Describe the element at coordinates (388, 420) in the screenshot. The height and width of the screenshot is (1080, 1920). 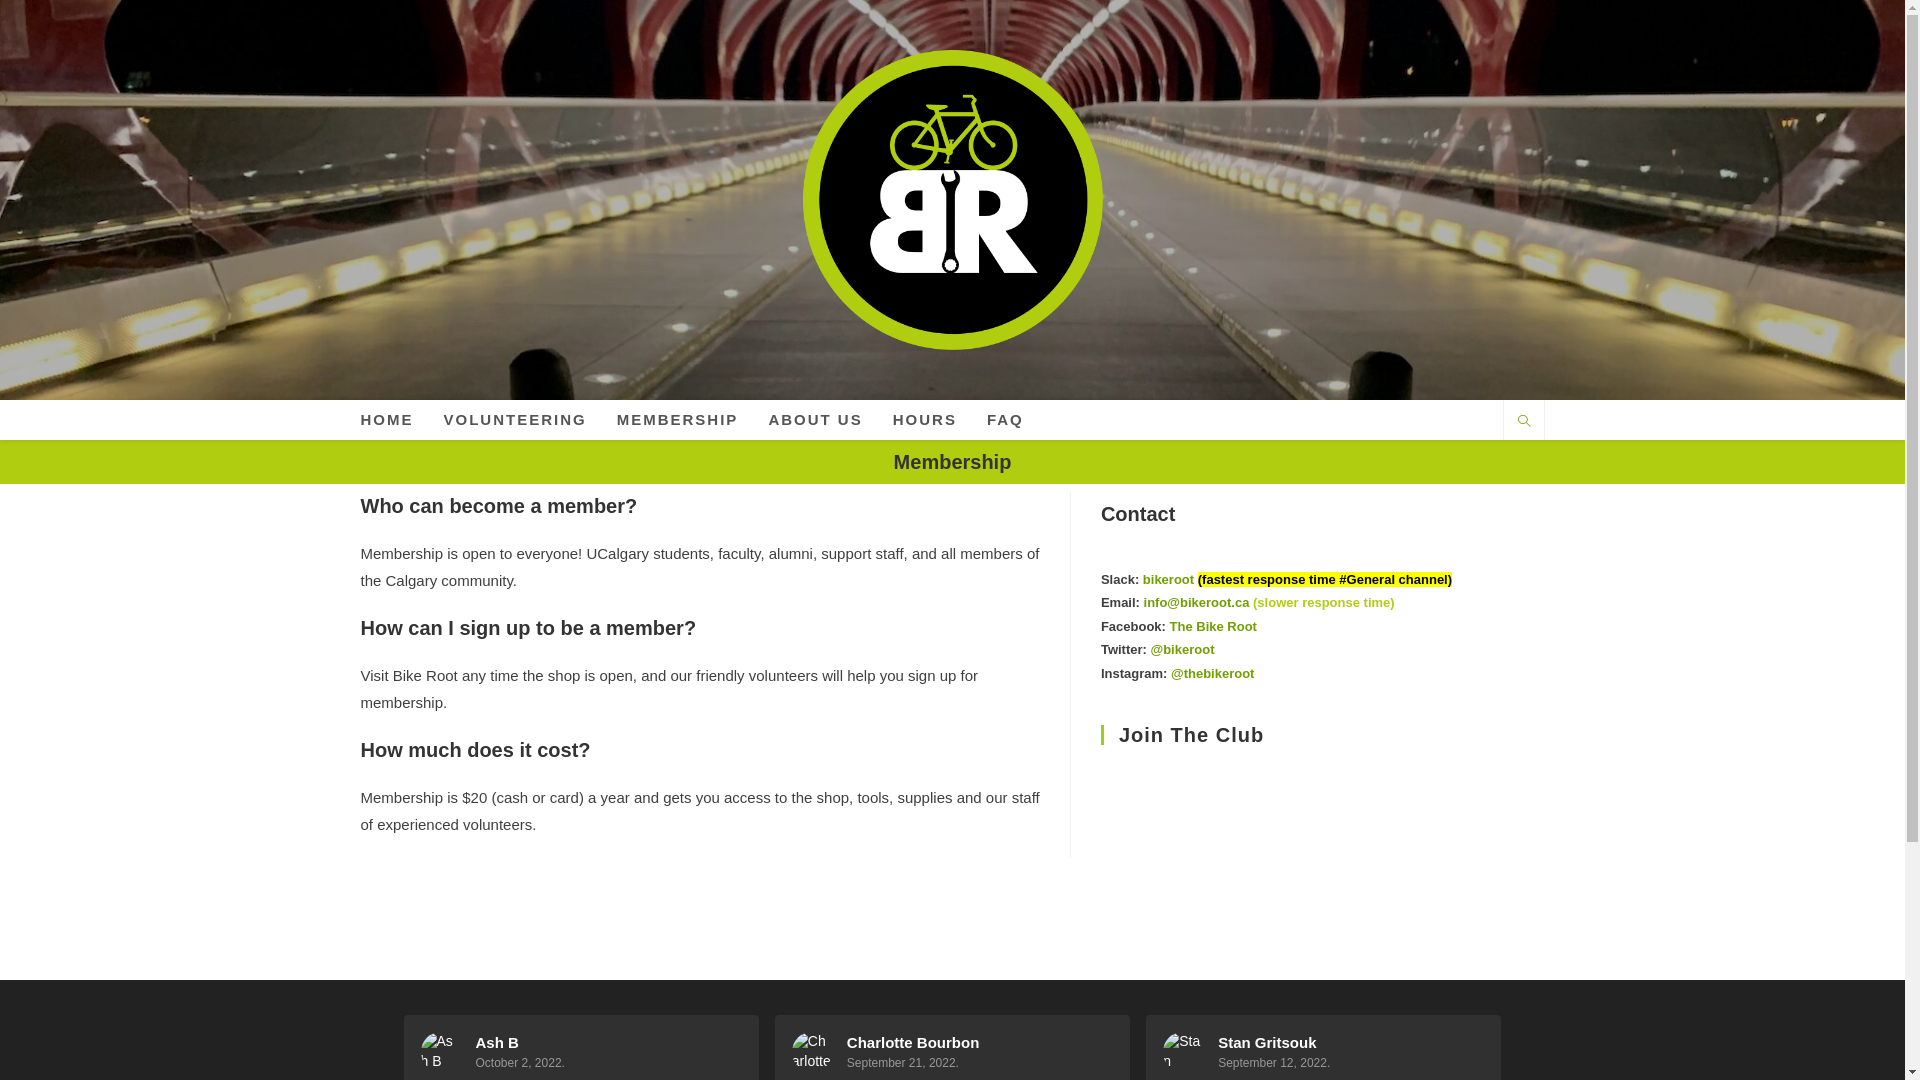
I see `HOME` at that location.